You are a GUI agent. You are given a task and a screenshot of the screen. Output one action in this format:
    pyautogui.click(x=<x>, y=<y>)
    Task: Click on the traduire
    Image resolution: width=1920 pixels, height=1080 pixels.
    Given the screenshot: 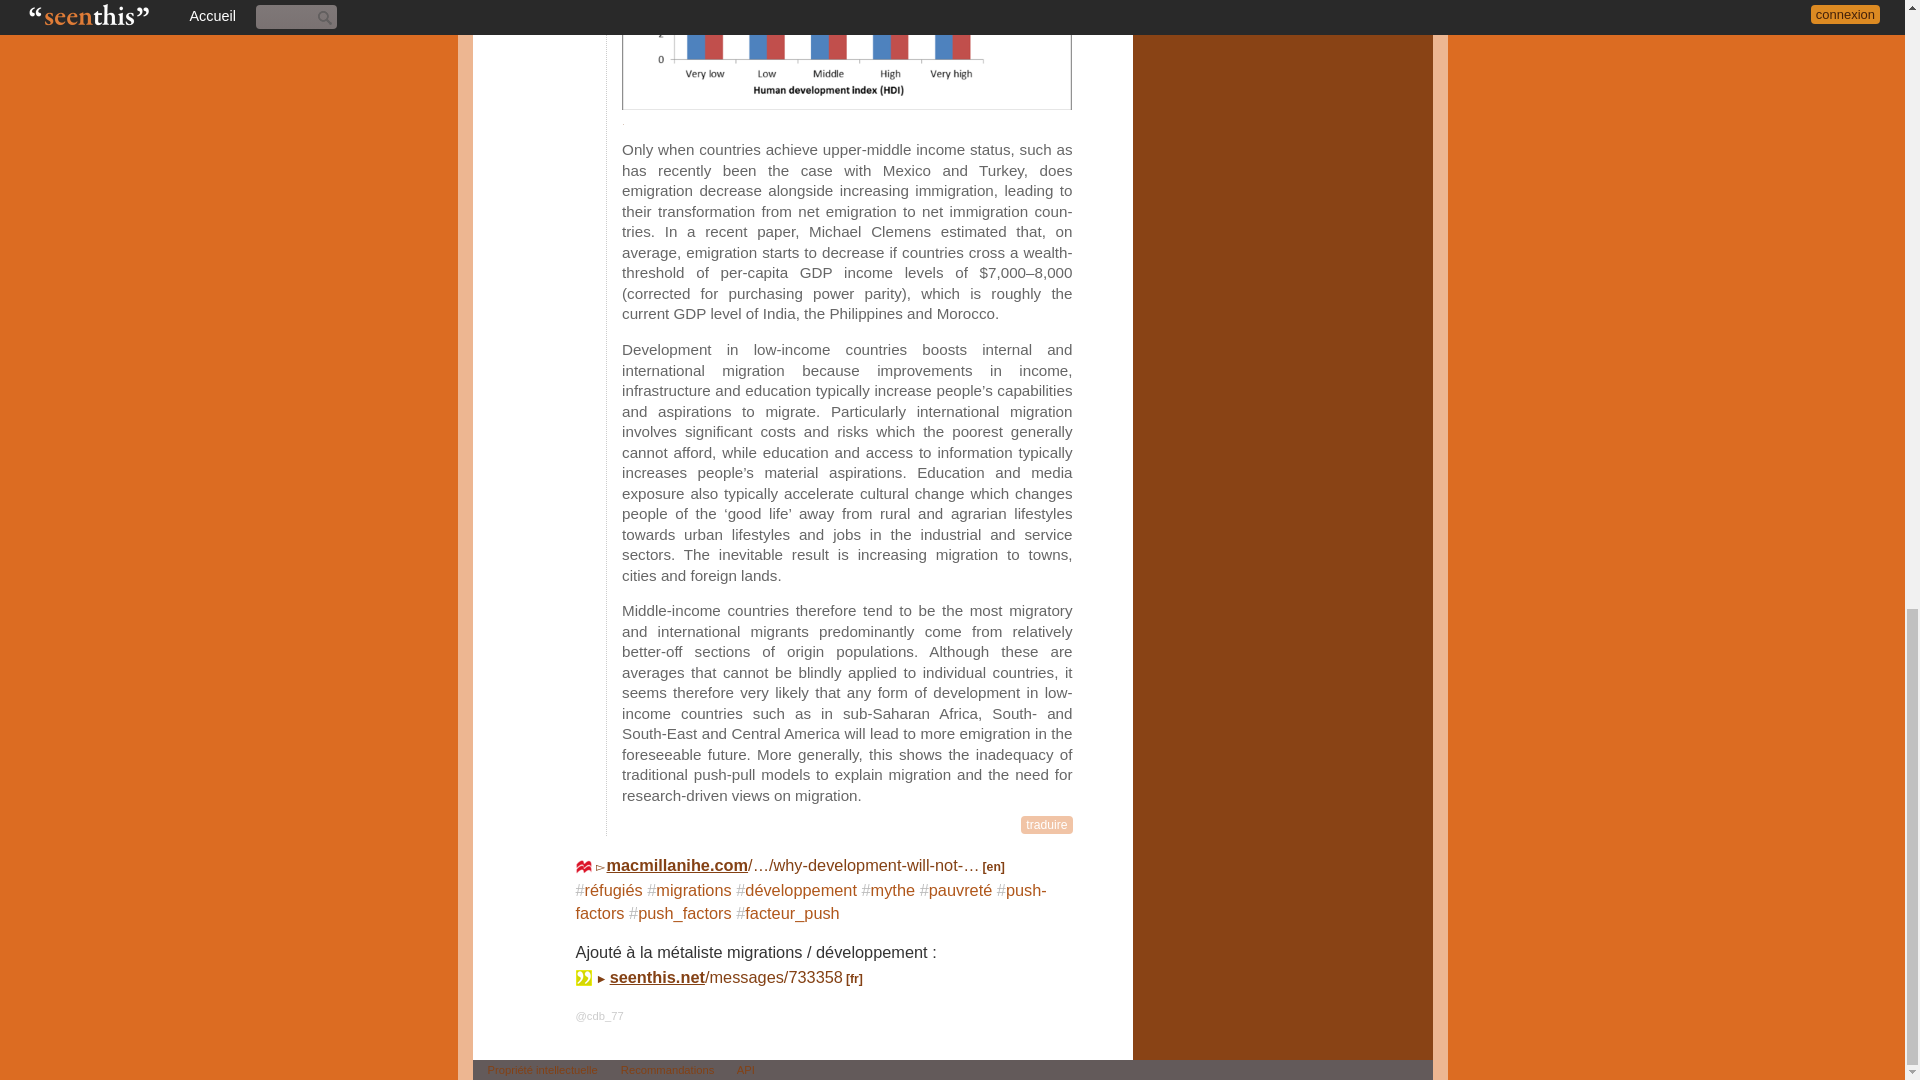 What is the action you would take?
    pyautogui.click(x=1046, y=824)
    